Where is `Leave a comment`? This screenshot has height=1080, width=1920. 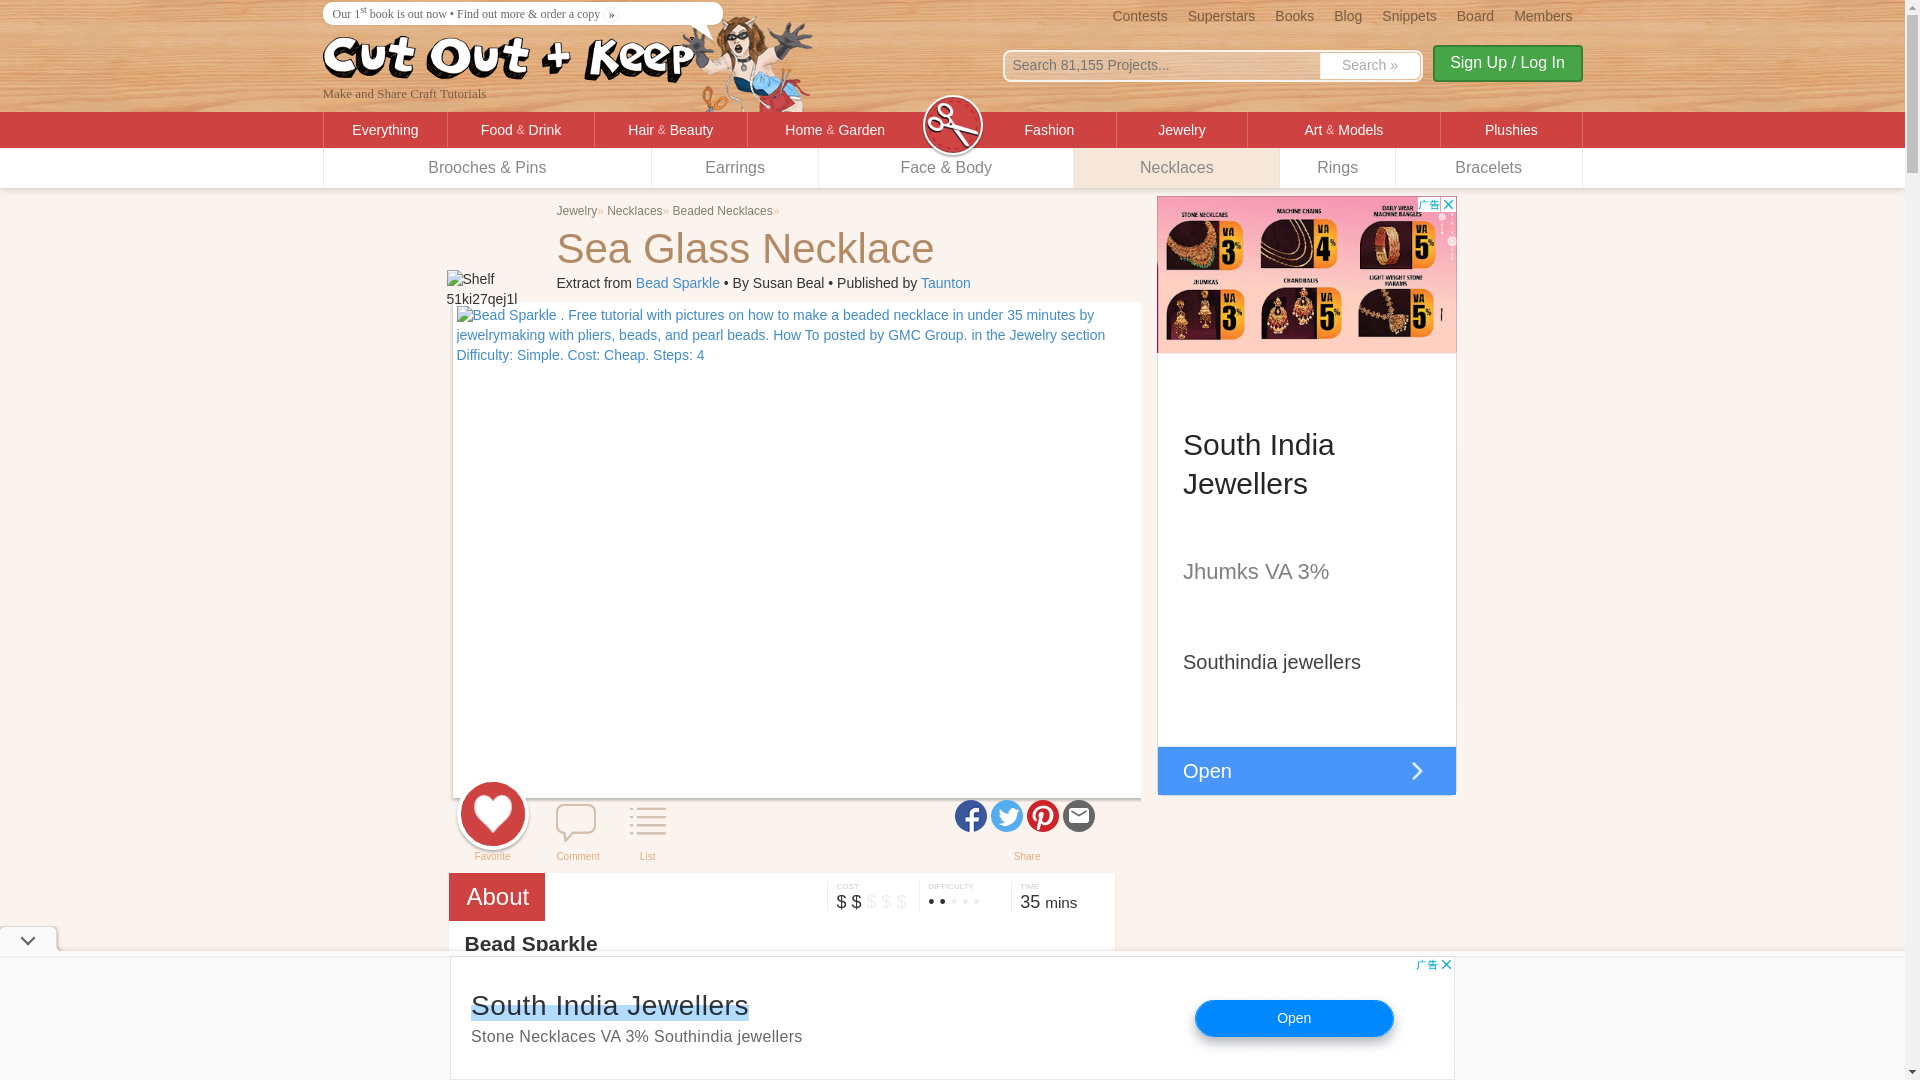 Leave a comment is located at coordinates (576, 823).